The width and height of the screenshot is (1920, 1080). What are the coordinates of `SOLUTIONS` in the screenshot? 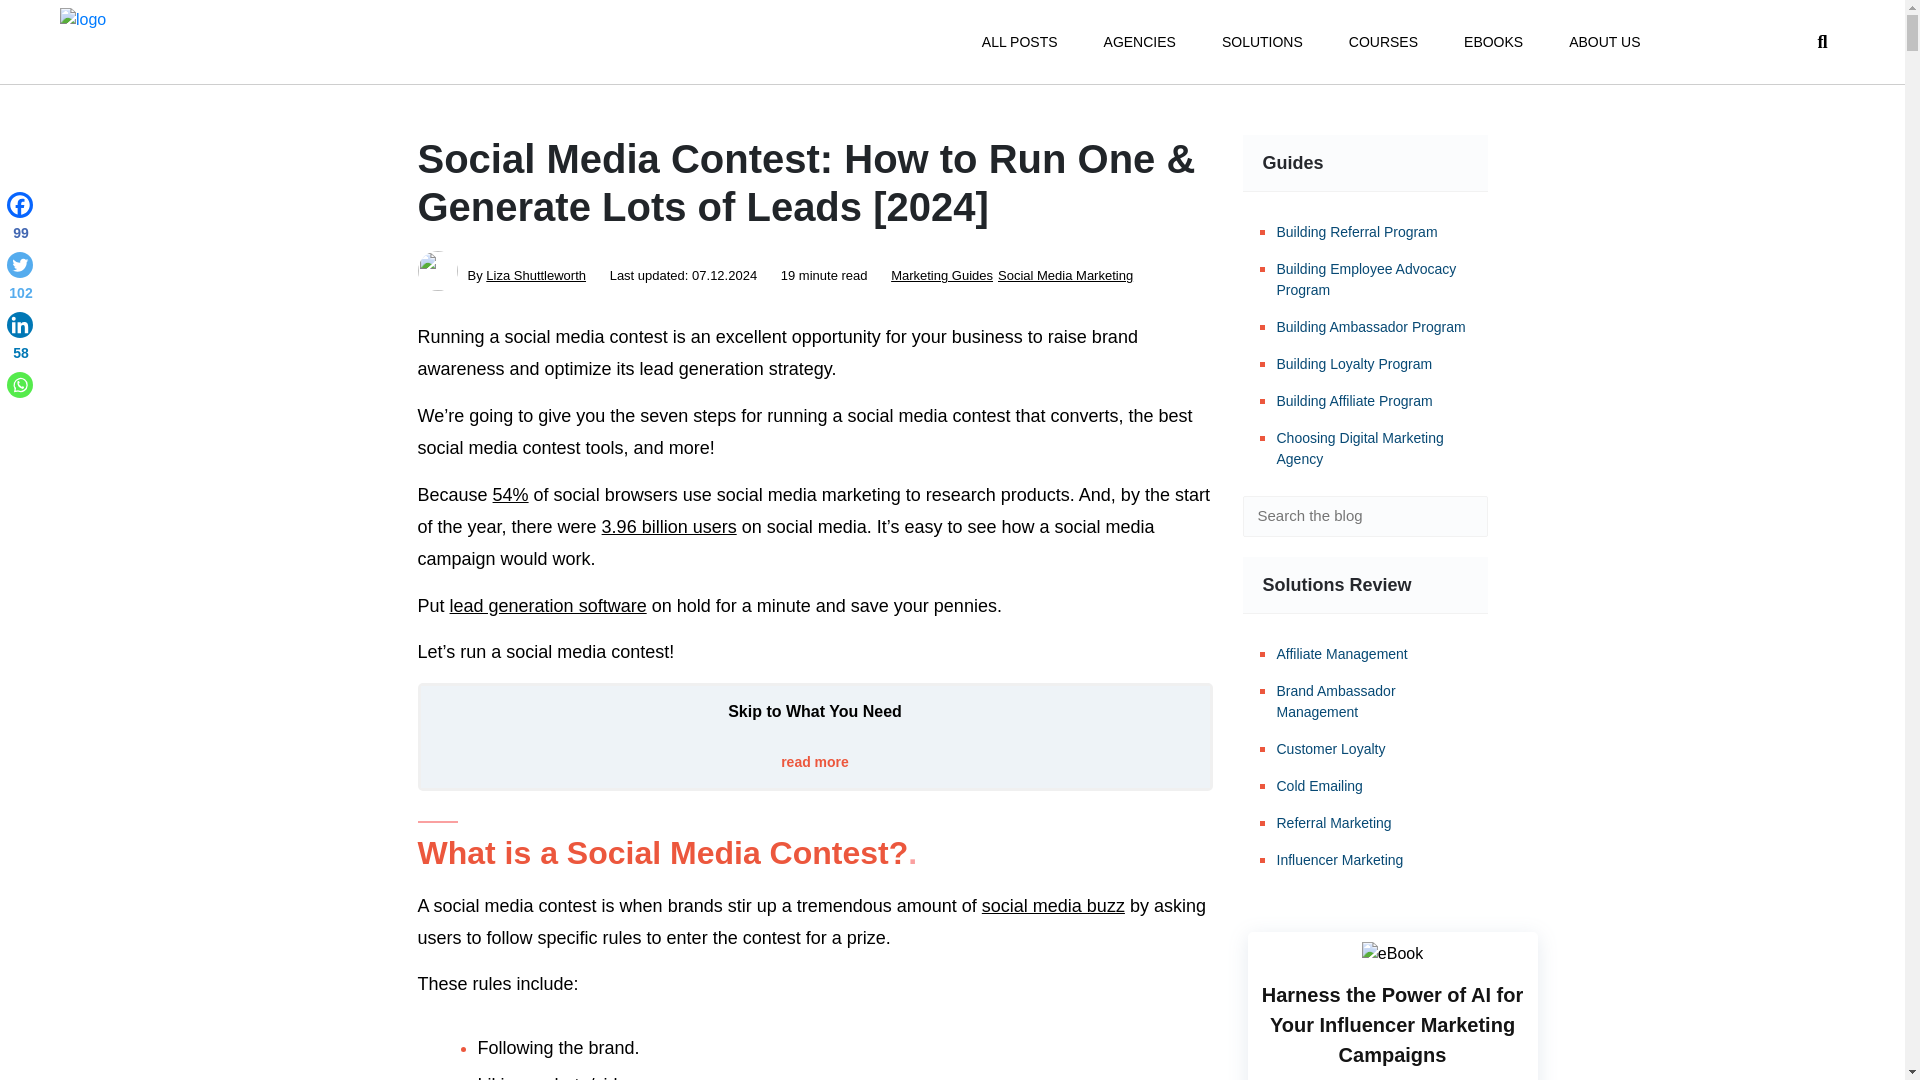 It's located at (1262, 42).